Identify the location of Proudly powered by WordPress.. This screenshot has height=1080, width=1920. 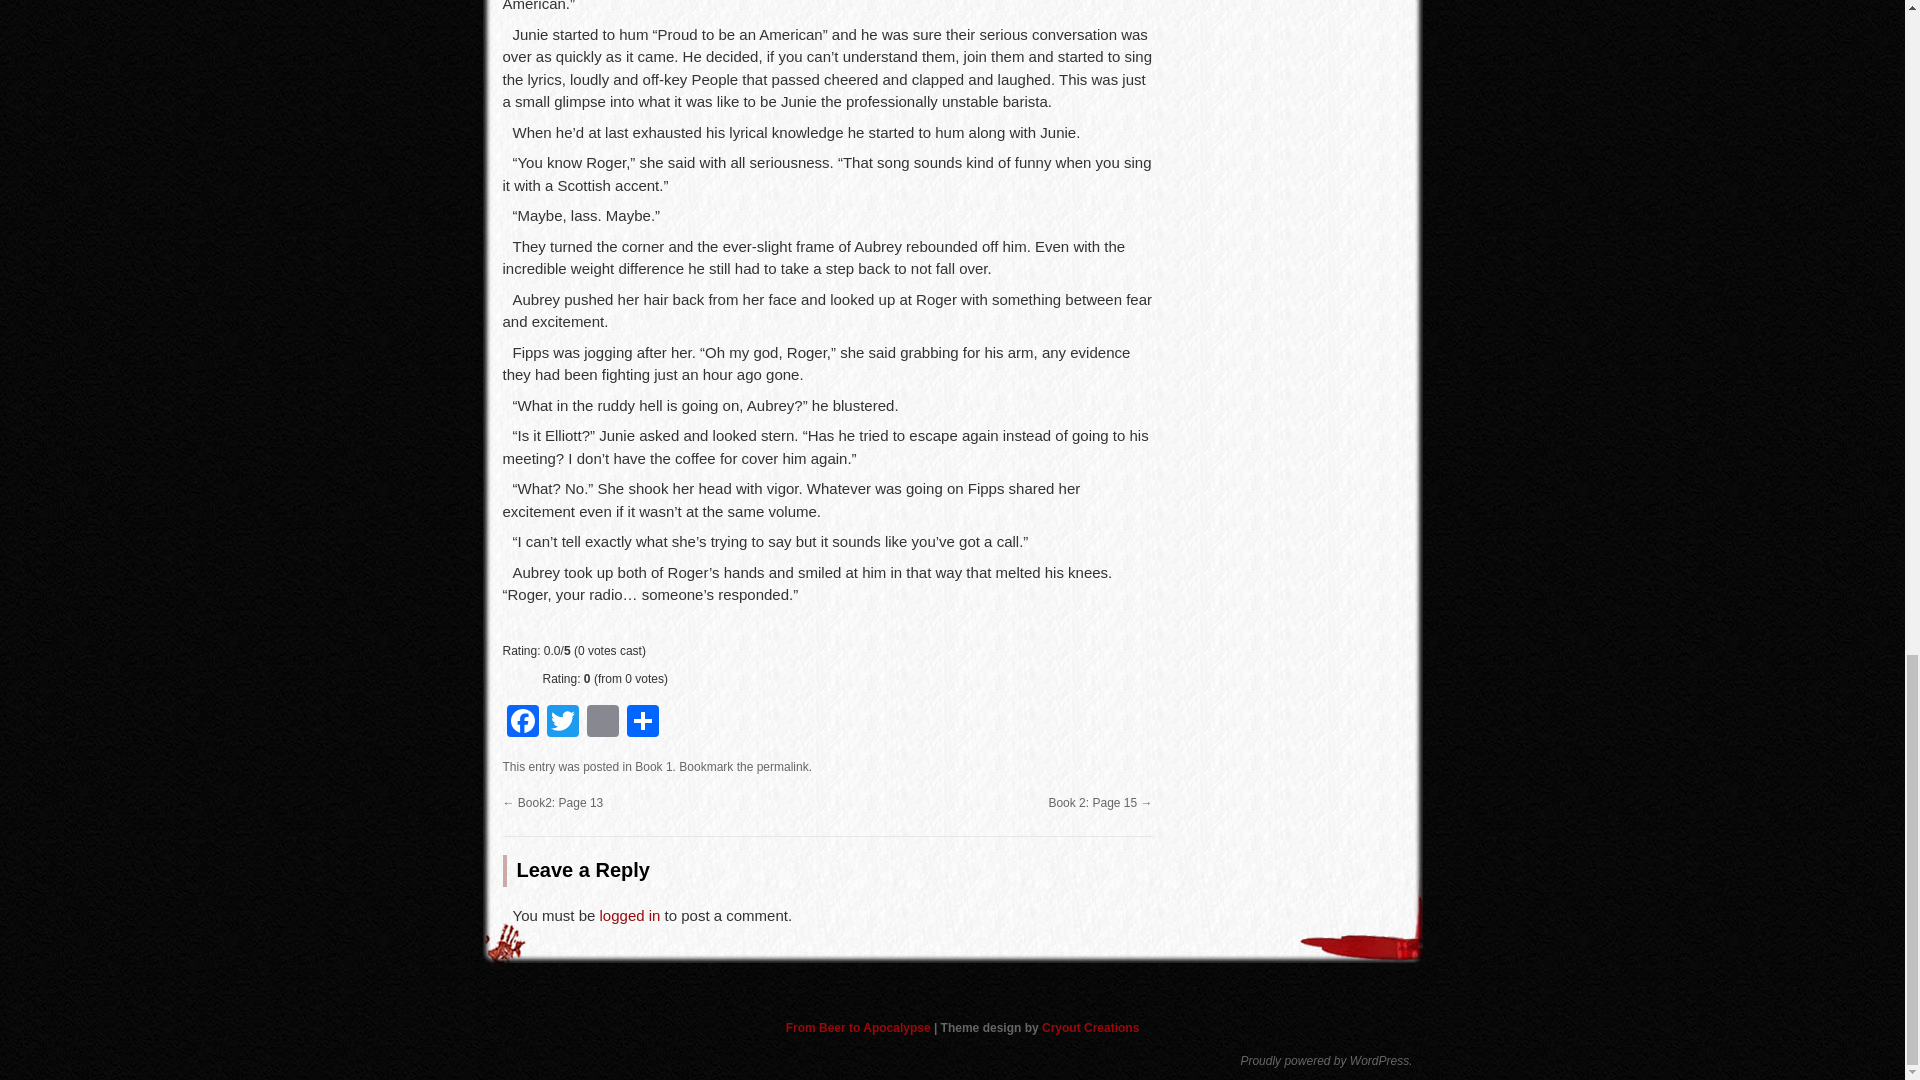
(1315, 1061).